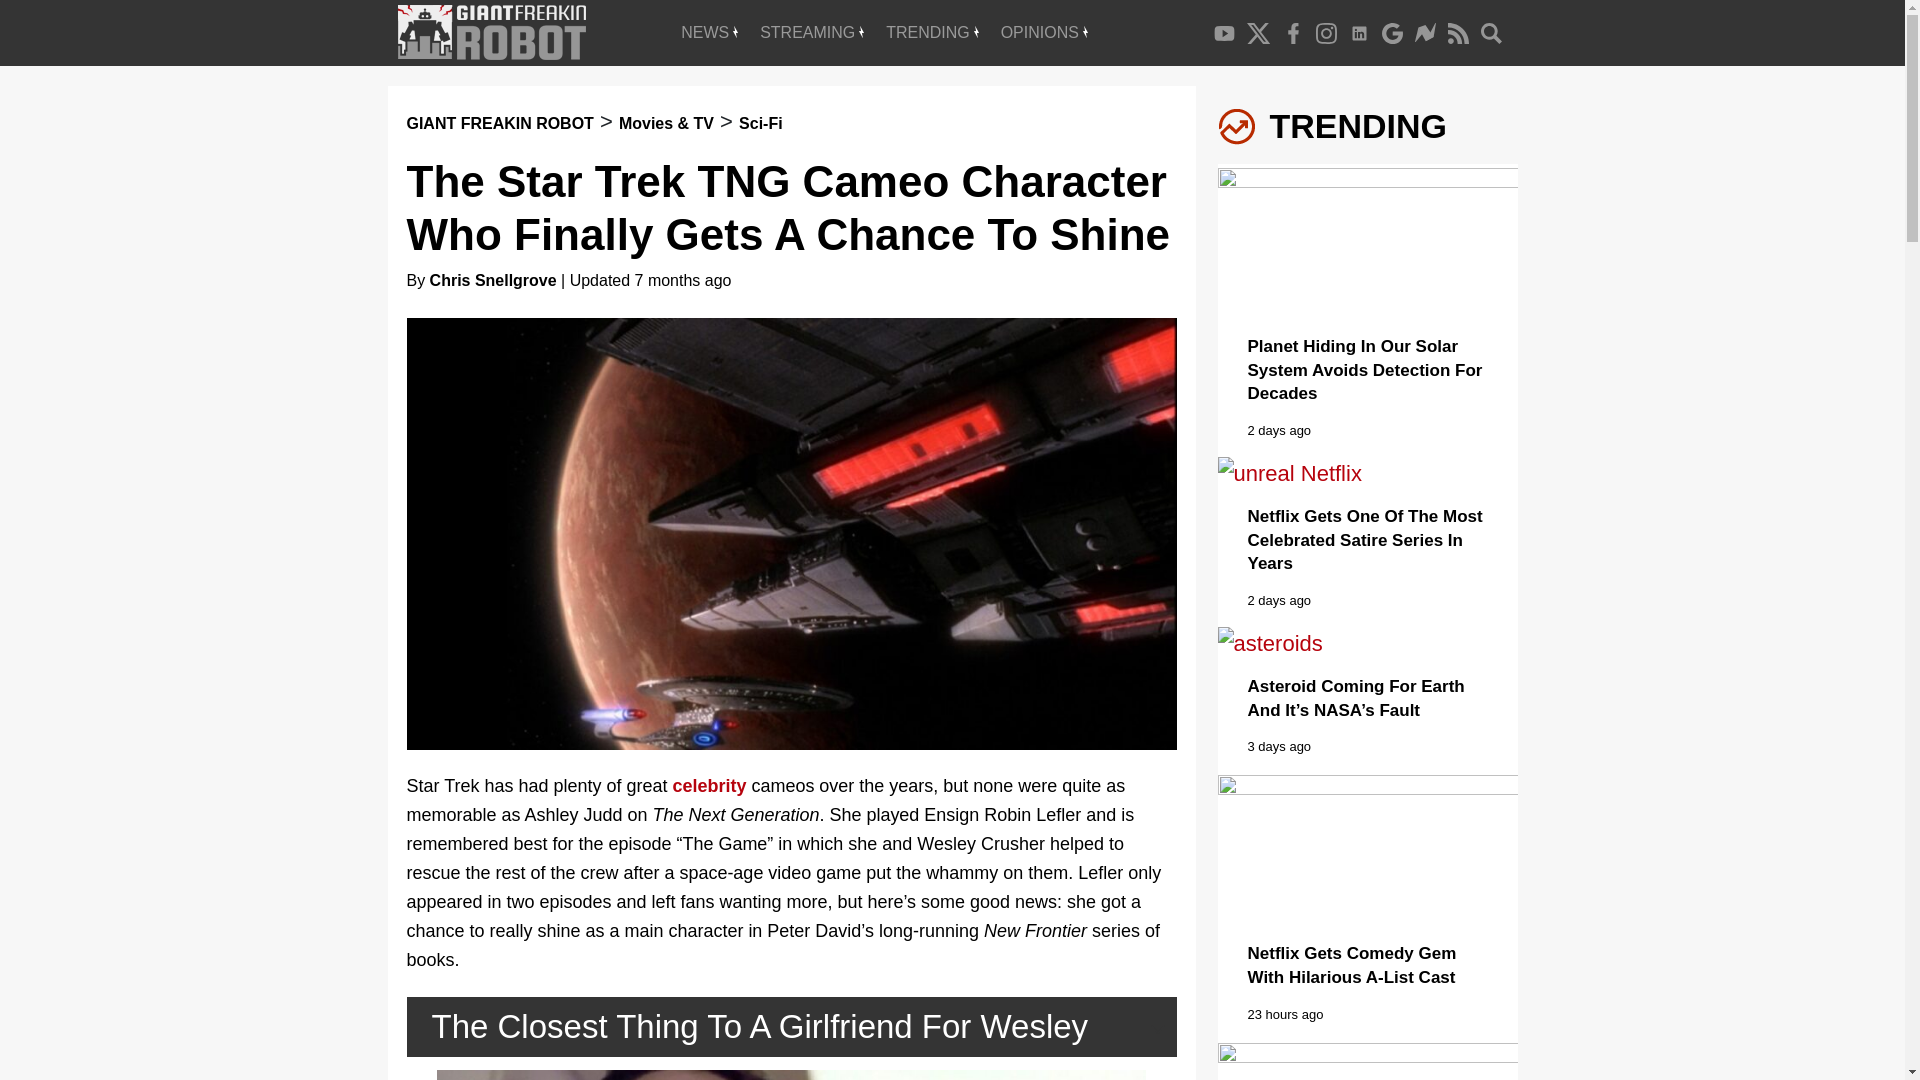 This screenshot has width=1920, height=1080. I want to click on TRENDING, so click(932, 32).